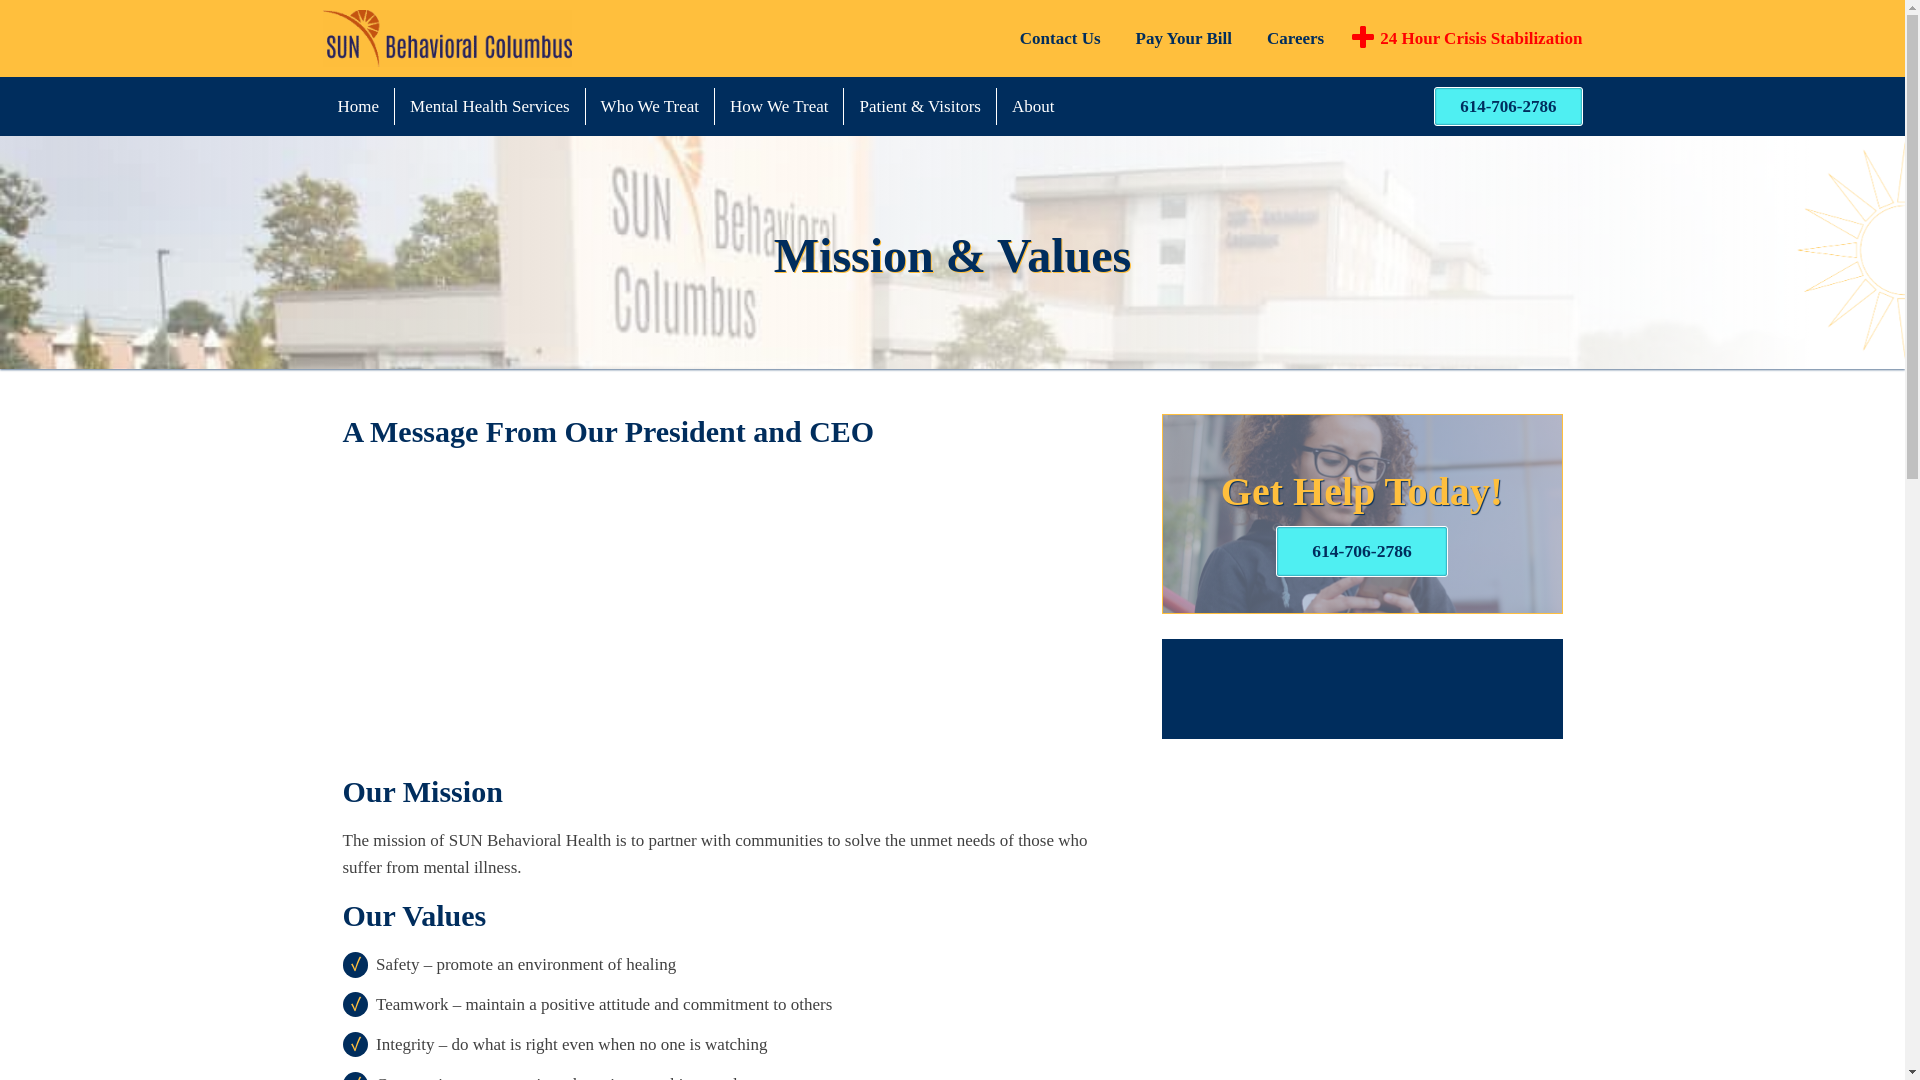 Image resolution: width=1920 pixels, height=1080 pixels. What do you see at coordinates (490, 106) in the screenshot?
I see `Mental Health Services` at bounding box center [490, 106].